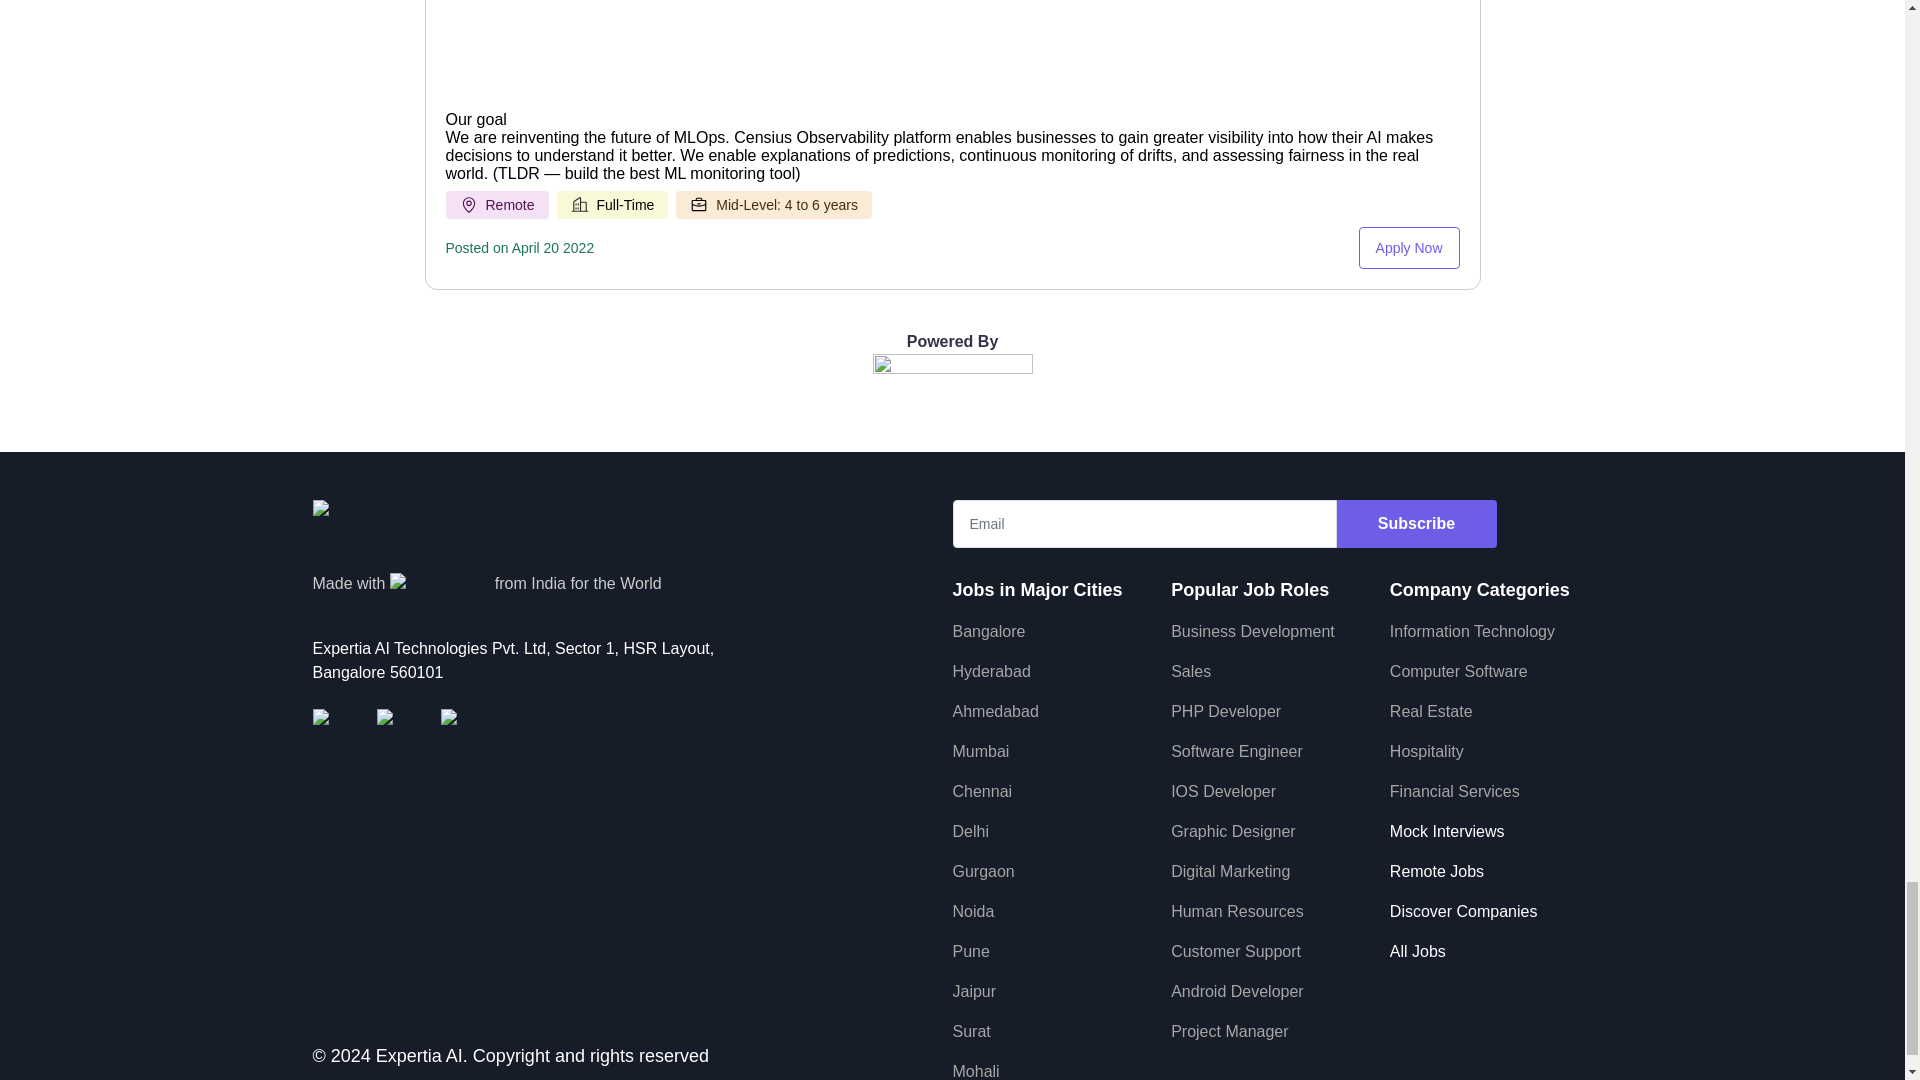 Image resolution: width=1920 pixels, height=1080 pixels. Describe the element at coordinates (975, 1071) in the screenshot. I see `Mohali` at that location.